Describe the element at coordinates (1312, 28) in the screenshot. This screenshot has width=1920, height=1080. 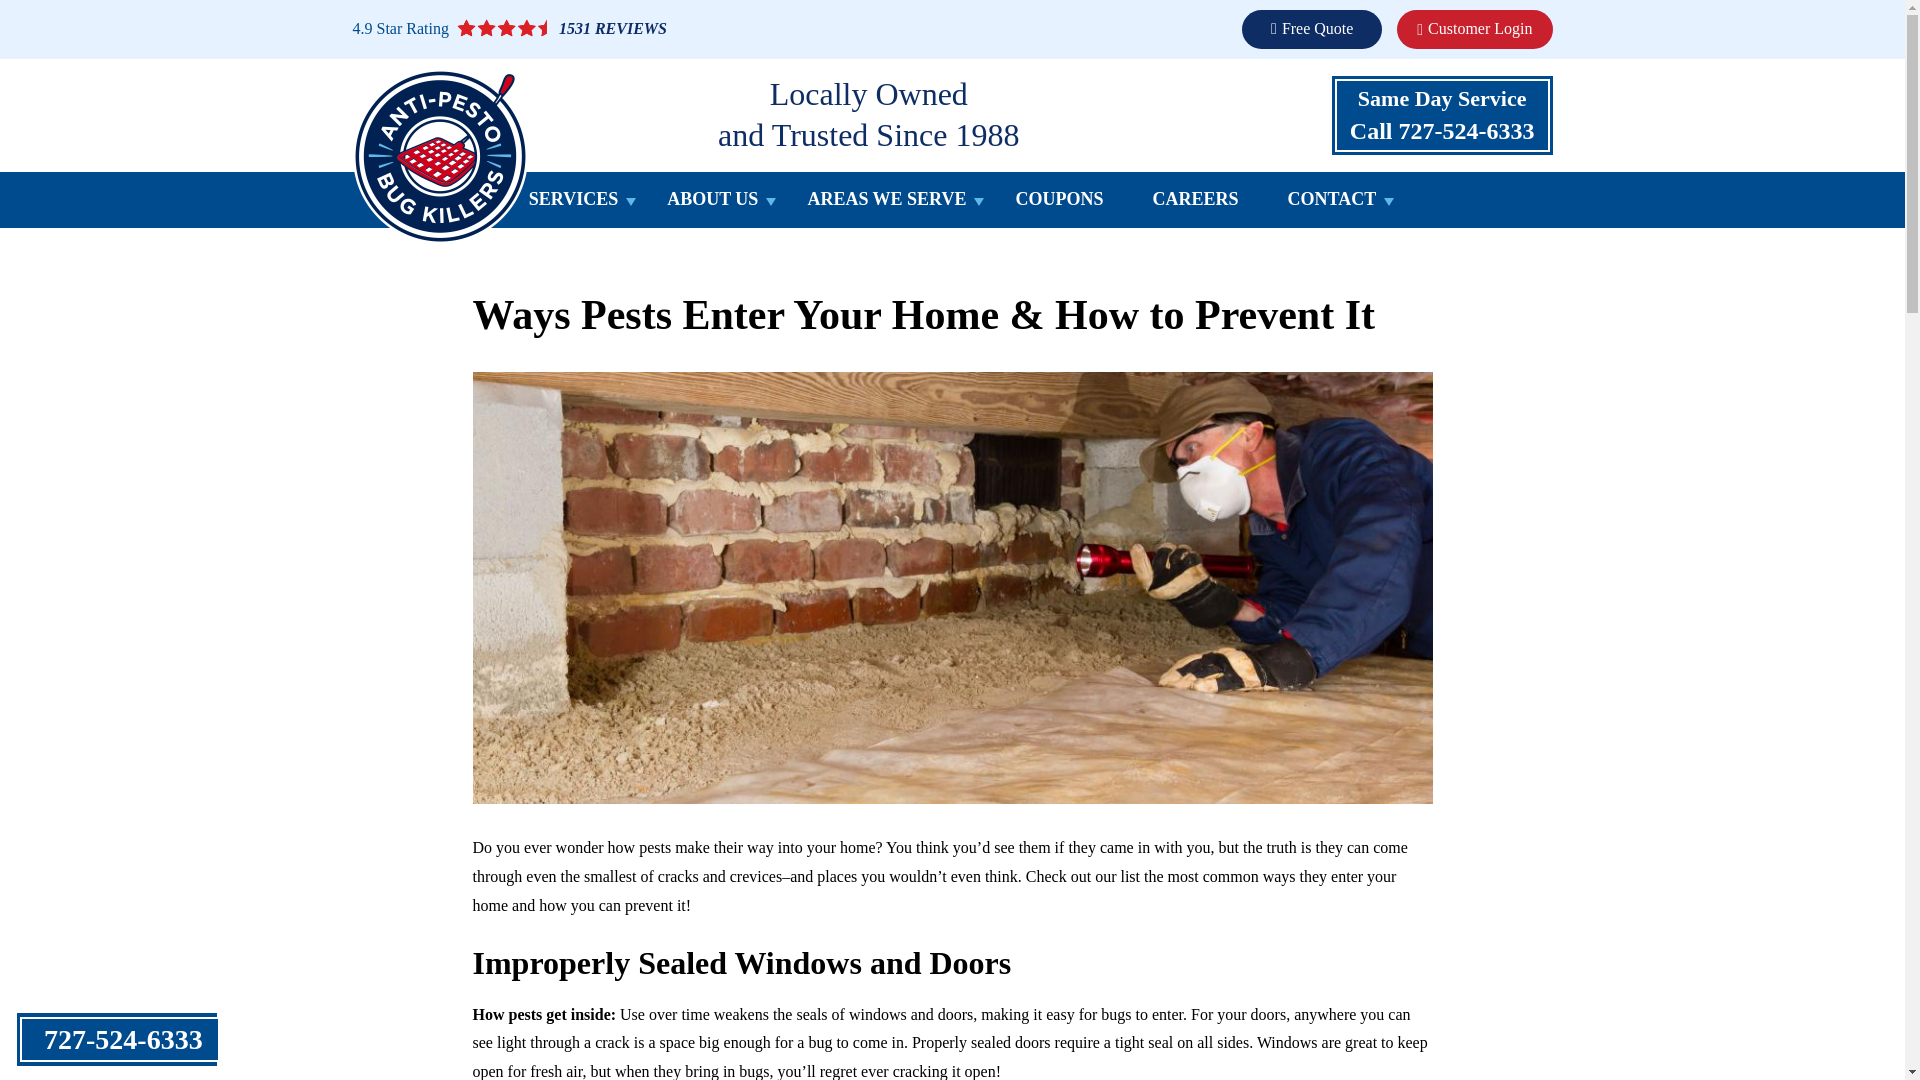
I see `Free Quote` at that location.